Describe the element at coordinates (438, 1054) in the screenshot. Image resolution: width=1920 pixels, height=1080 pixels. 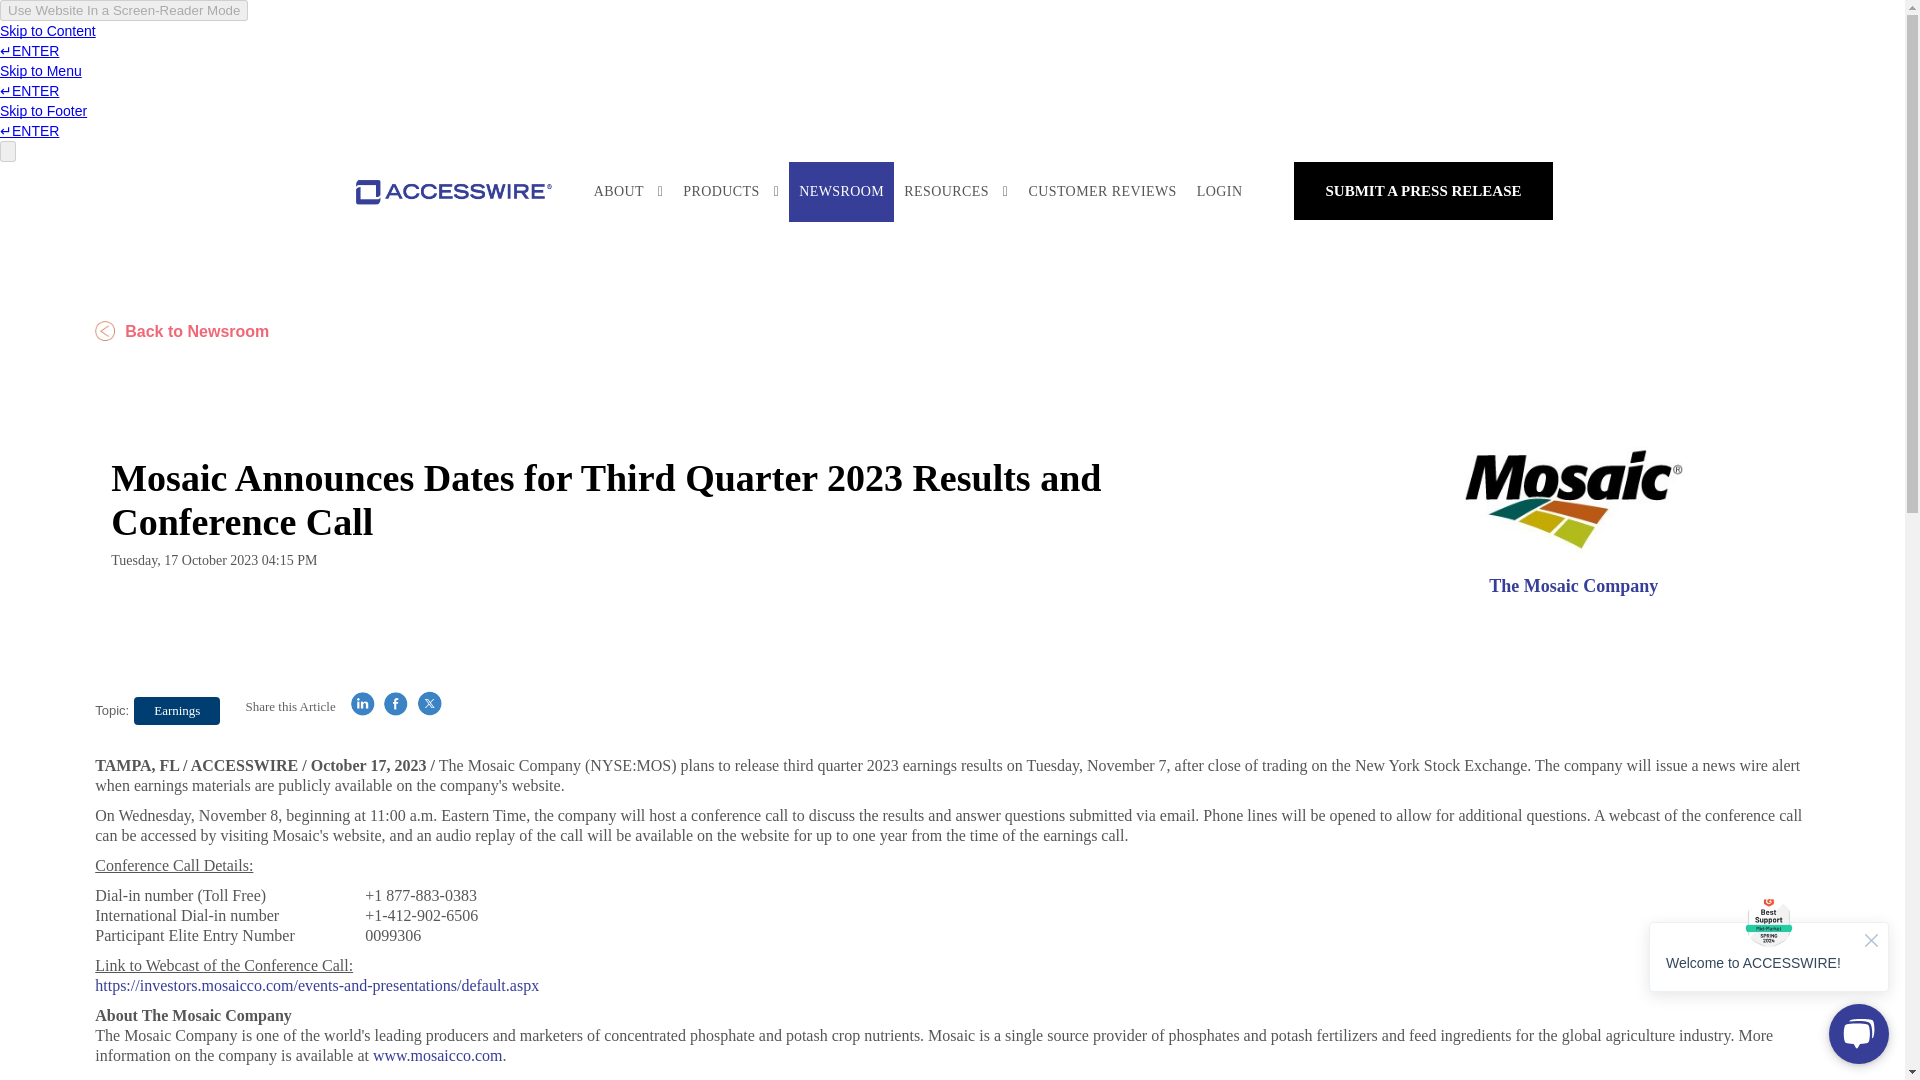
I see `www.mosaicco.com` at that location.